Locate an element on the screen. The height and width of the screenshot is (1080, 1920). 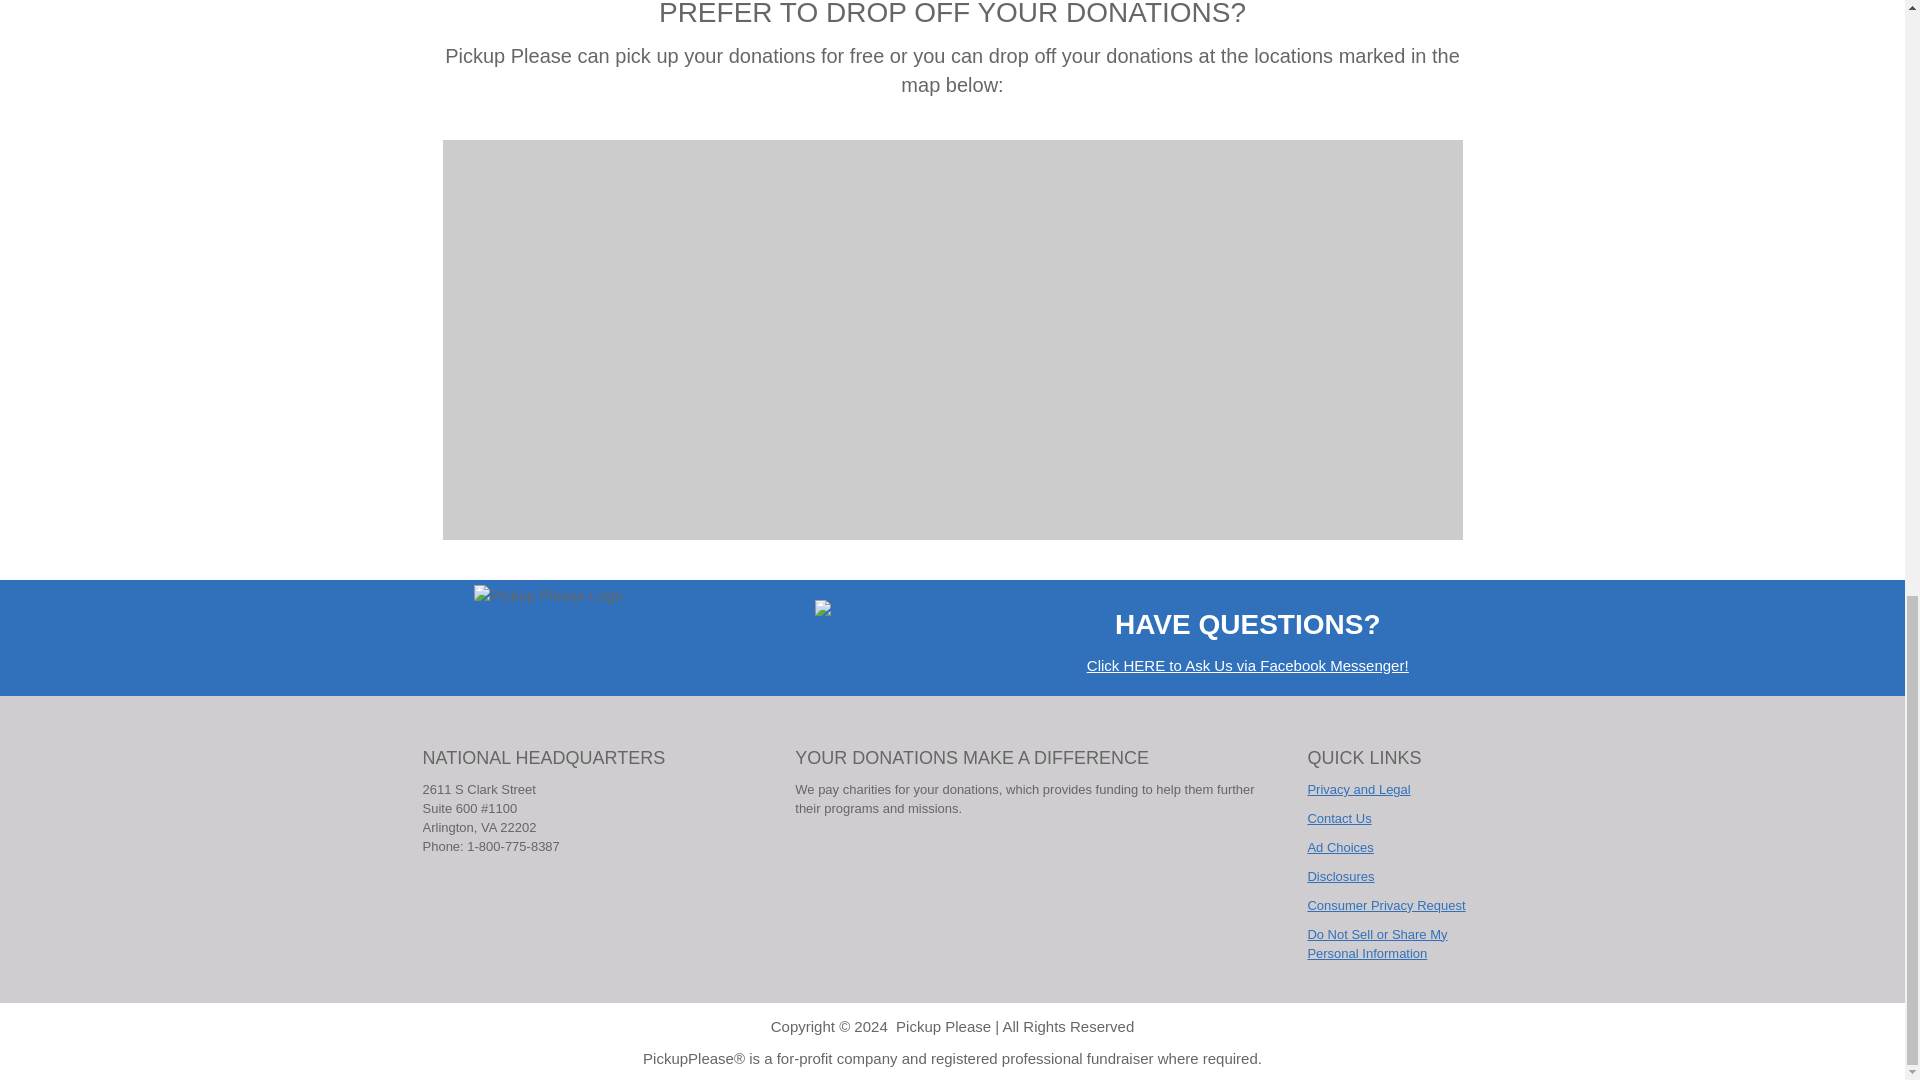
Click HERE to Ask Us via Facebook Messenger! is located at coordinates (1248, 664).